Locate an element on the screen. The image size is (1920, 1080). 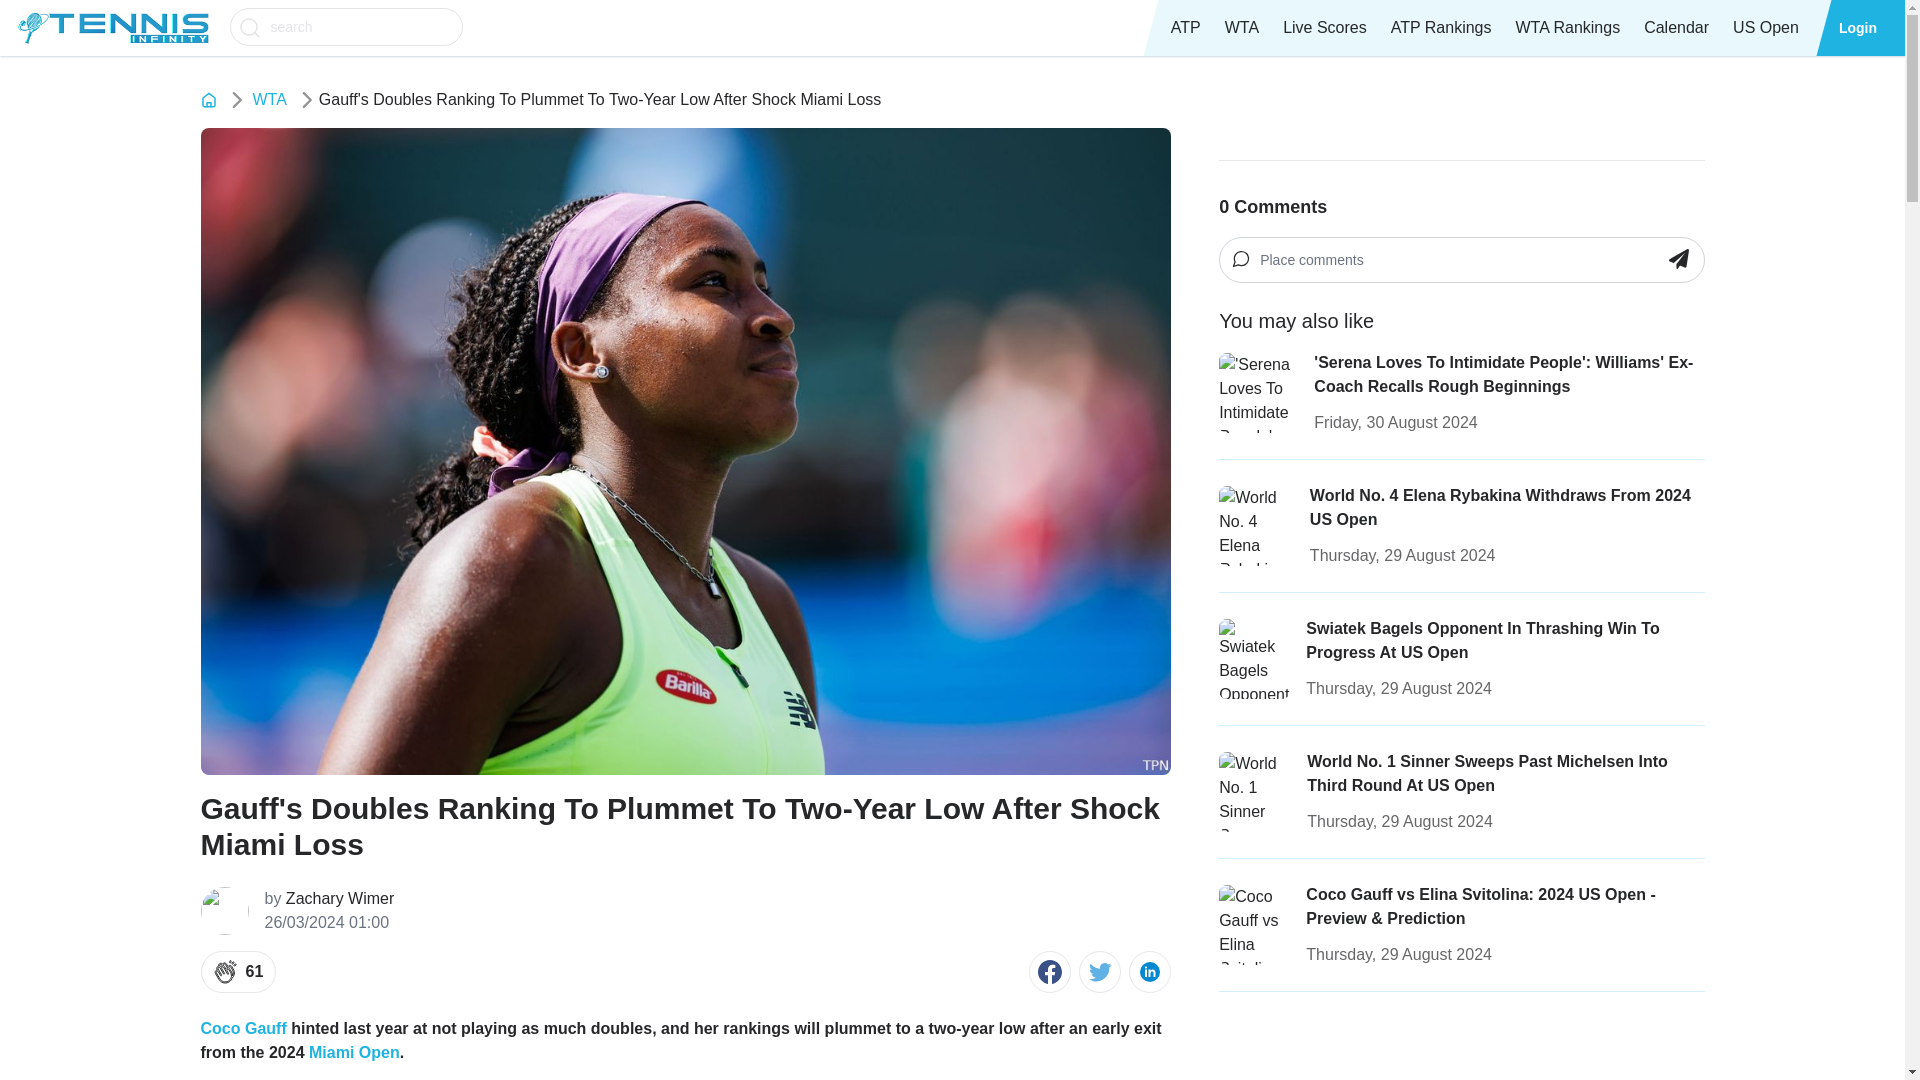
ATP is located at coordinates (1186, 28).